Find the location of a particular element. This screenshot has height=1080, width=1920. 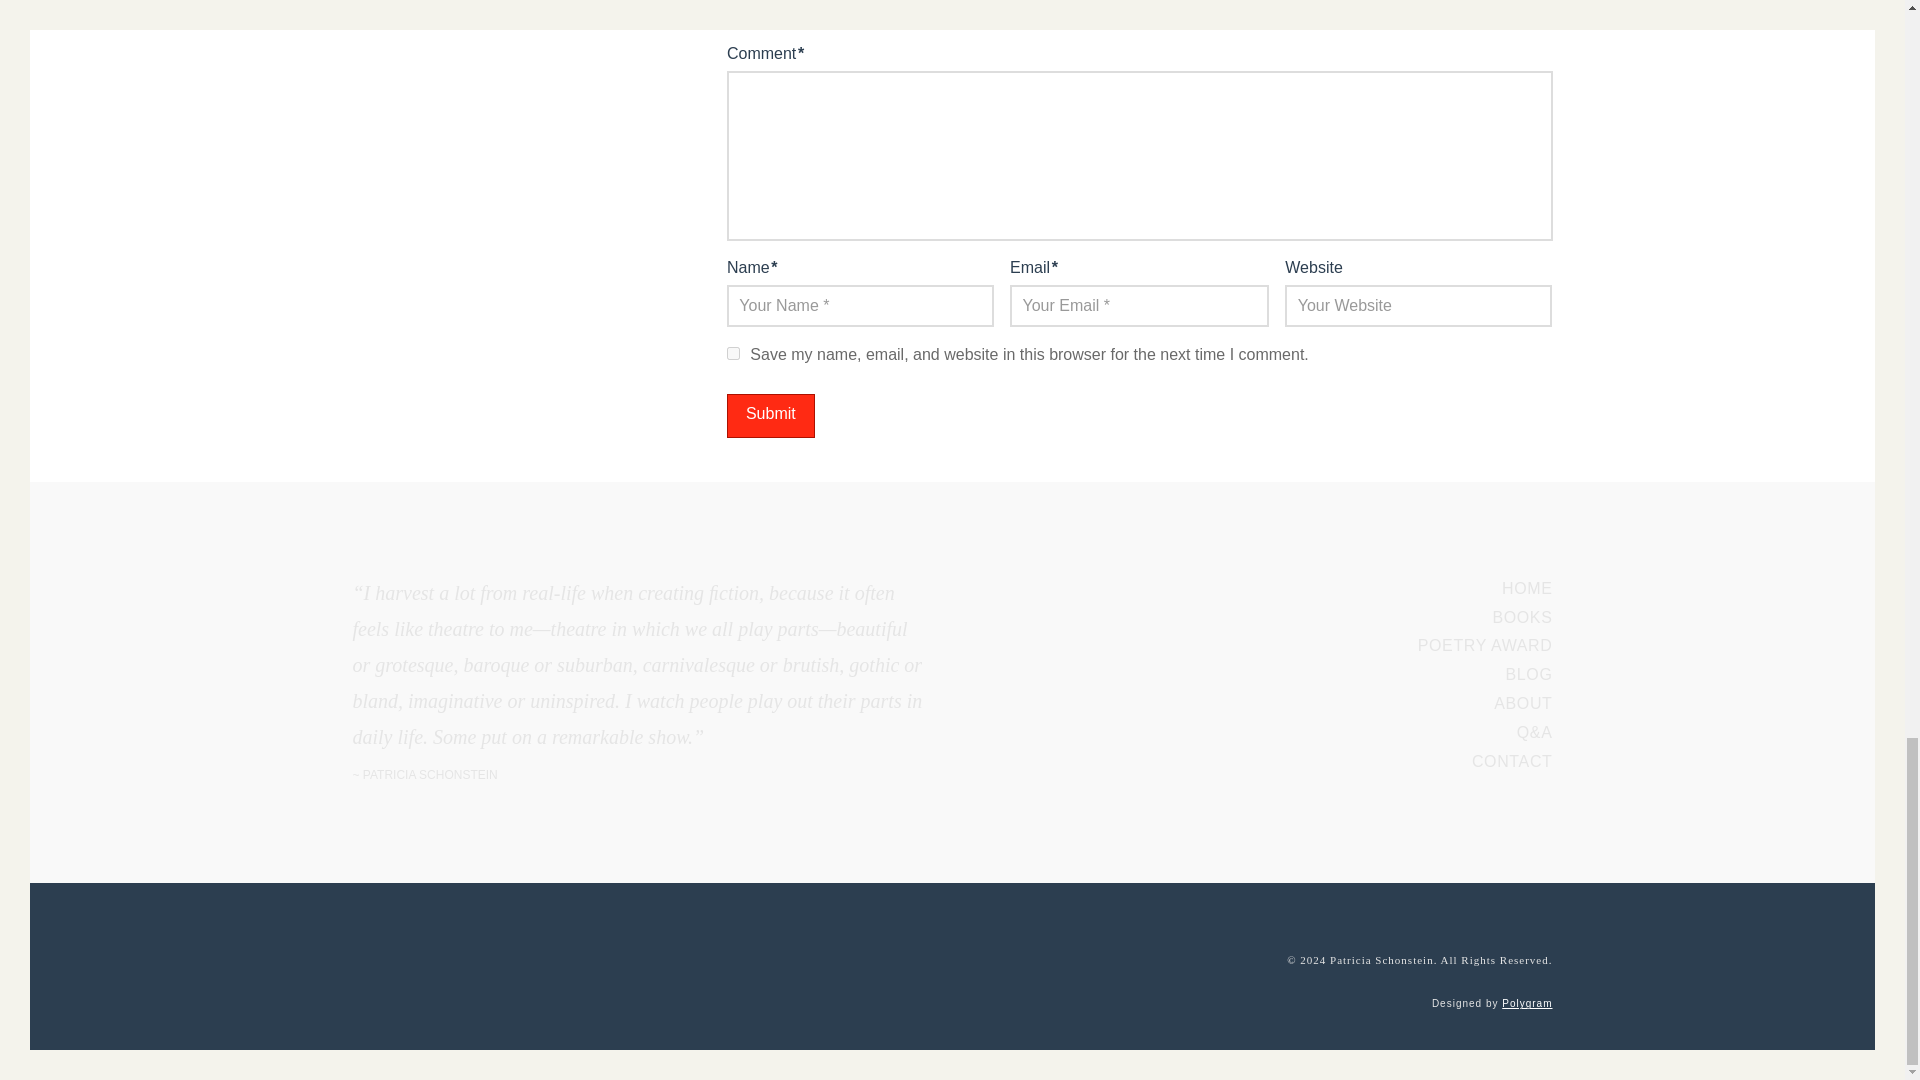

Home is located at coordinates (1512, 761).